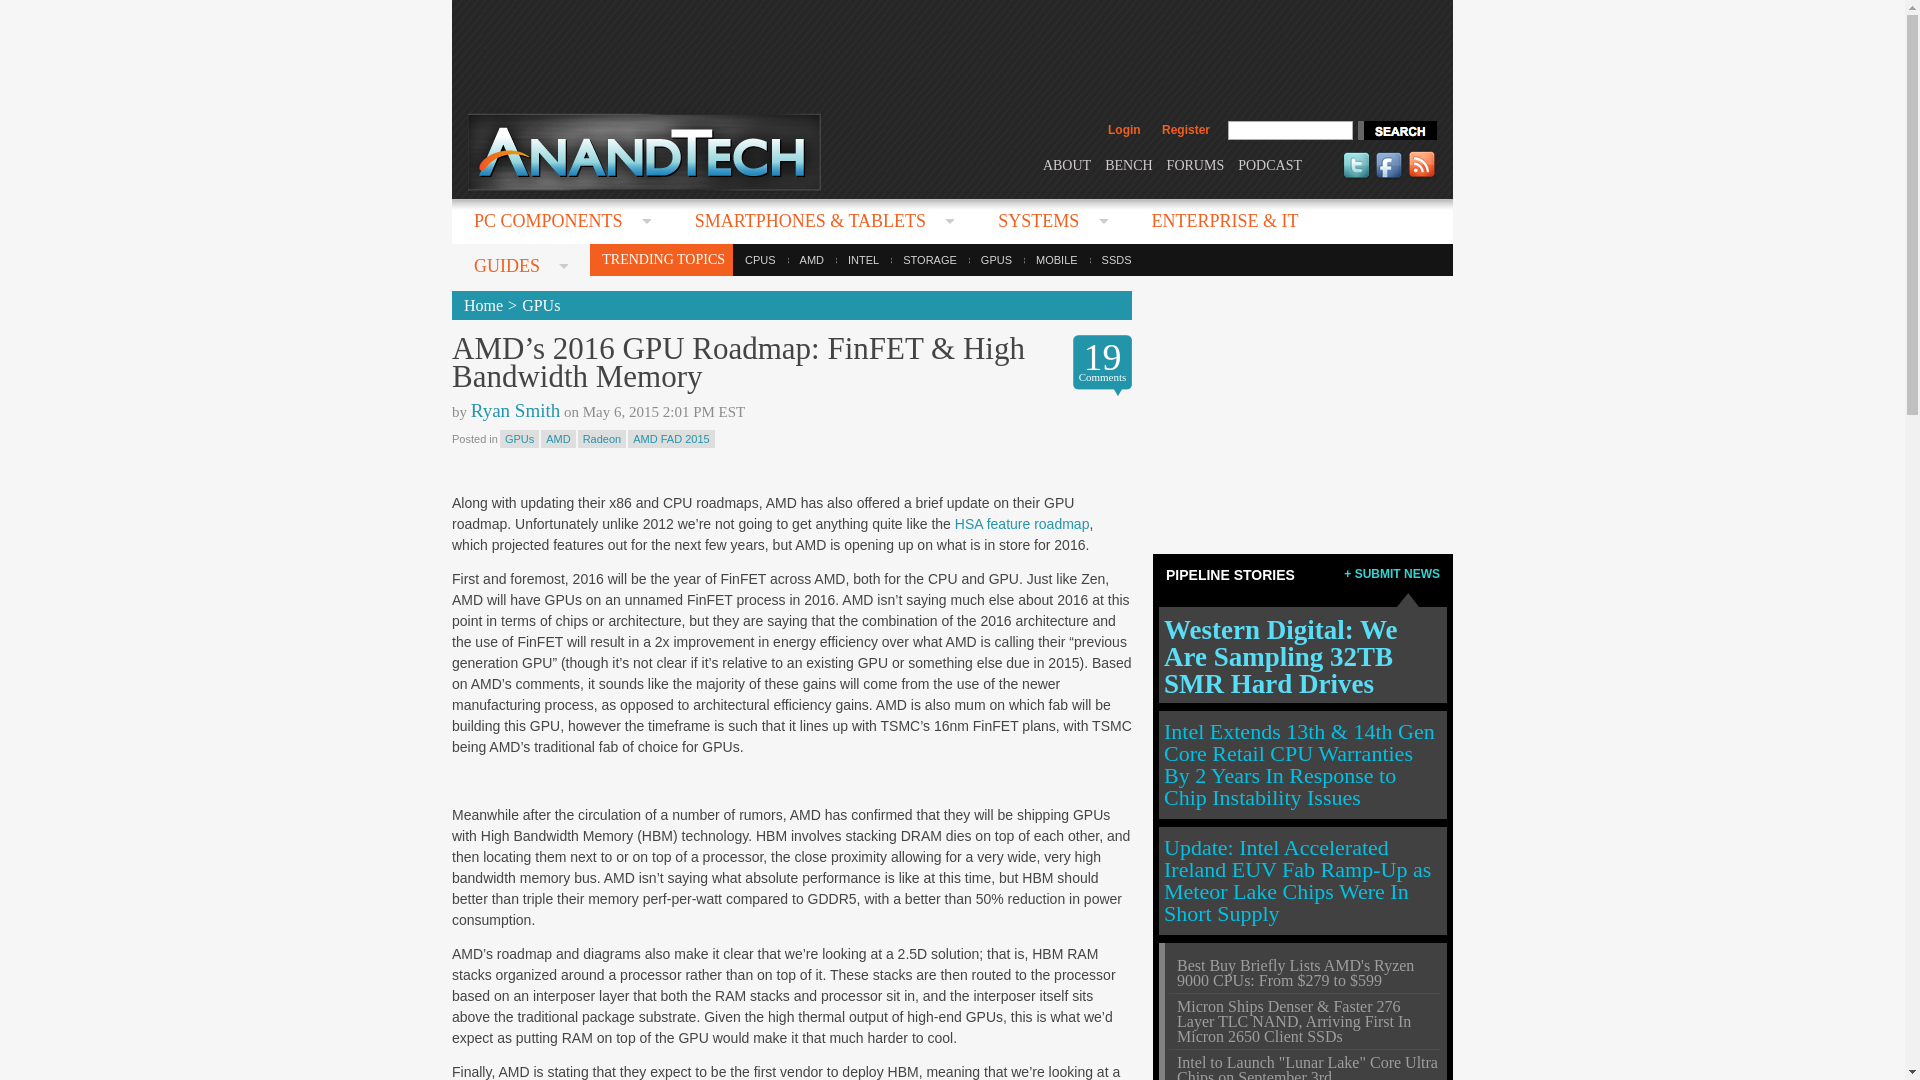 The height and width of the screenshot is (1080, 1920). I want to click on FORUMS, so click(1196, 164).